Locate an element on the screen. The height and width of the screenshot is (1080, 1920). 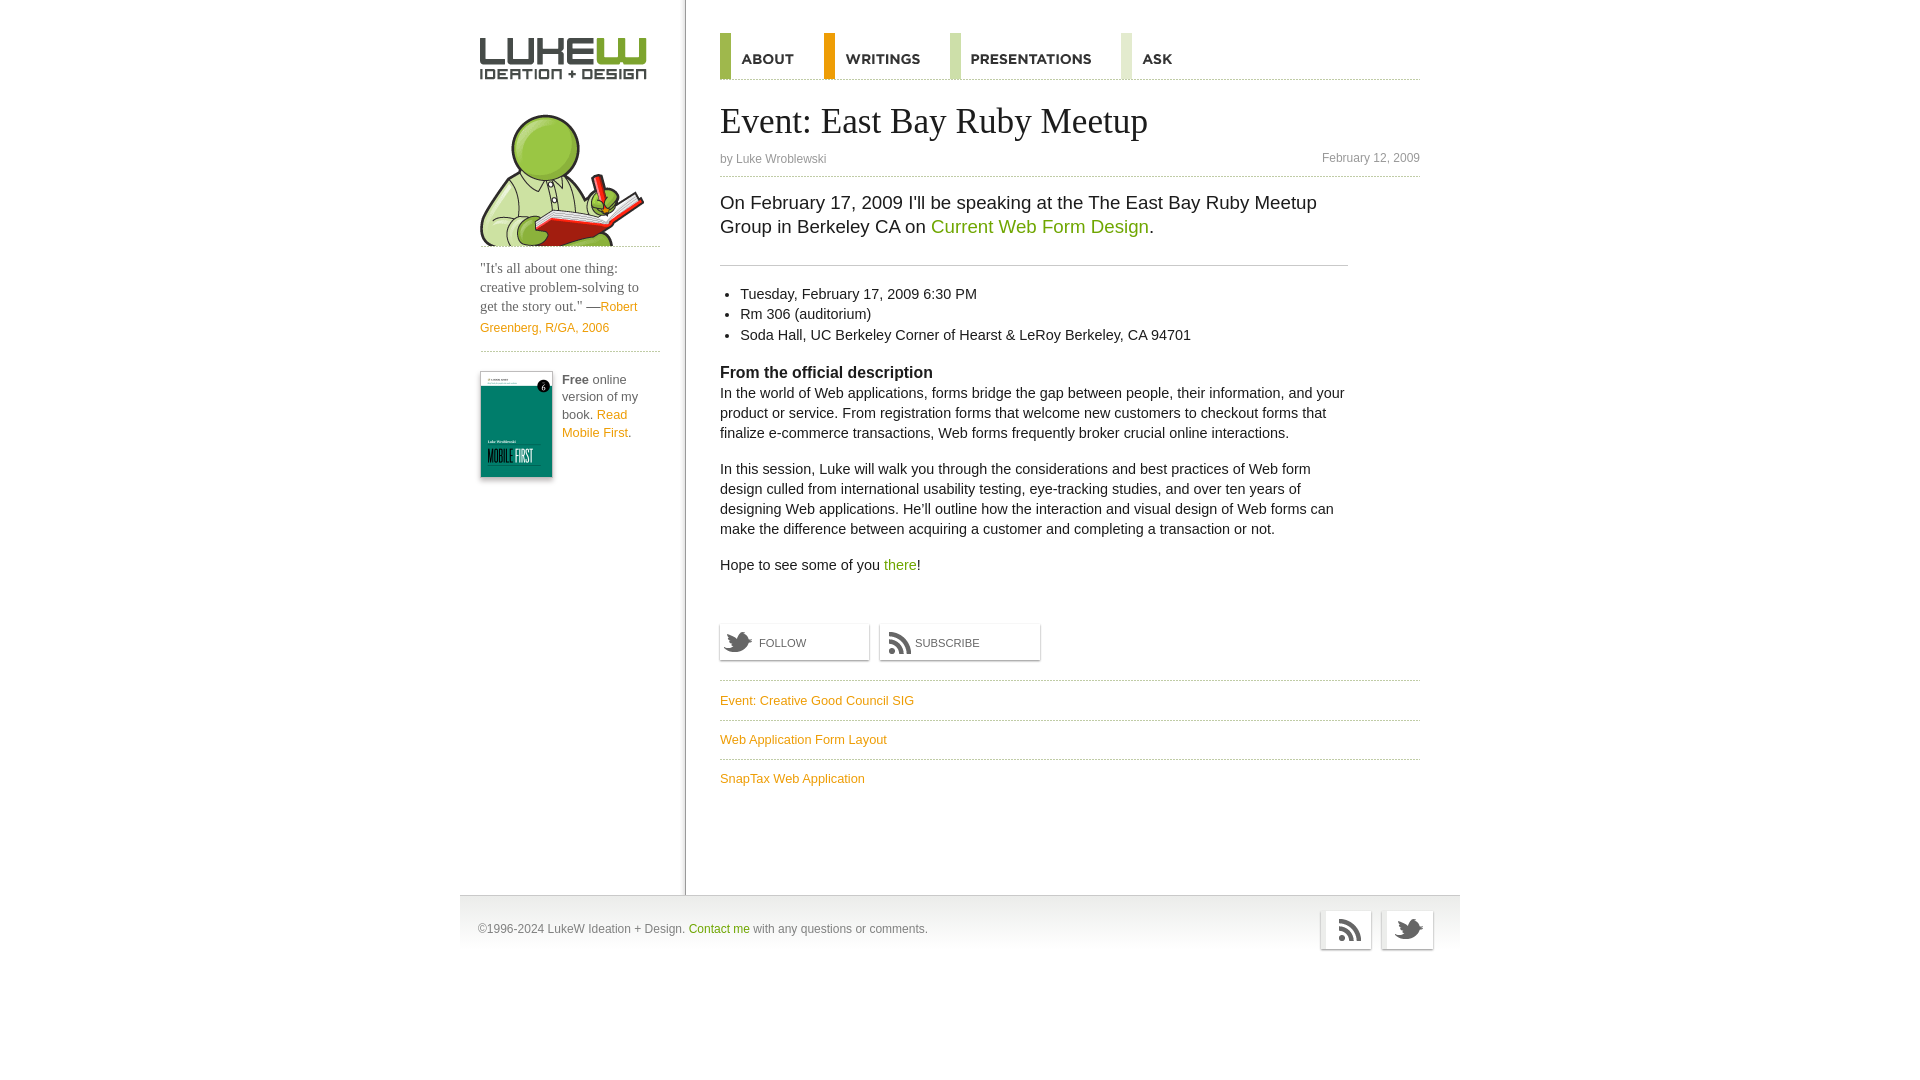
Contact me is located at coordinates (720, 929).